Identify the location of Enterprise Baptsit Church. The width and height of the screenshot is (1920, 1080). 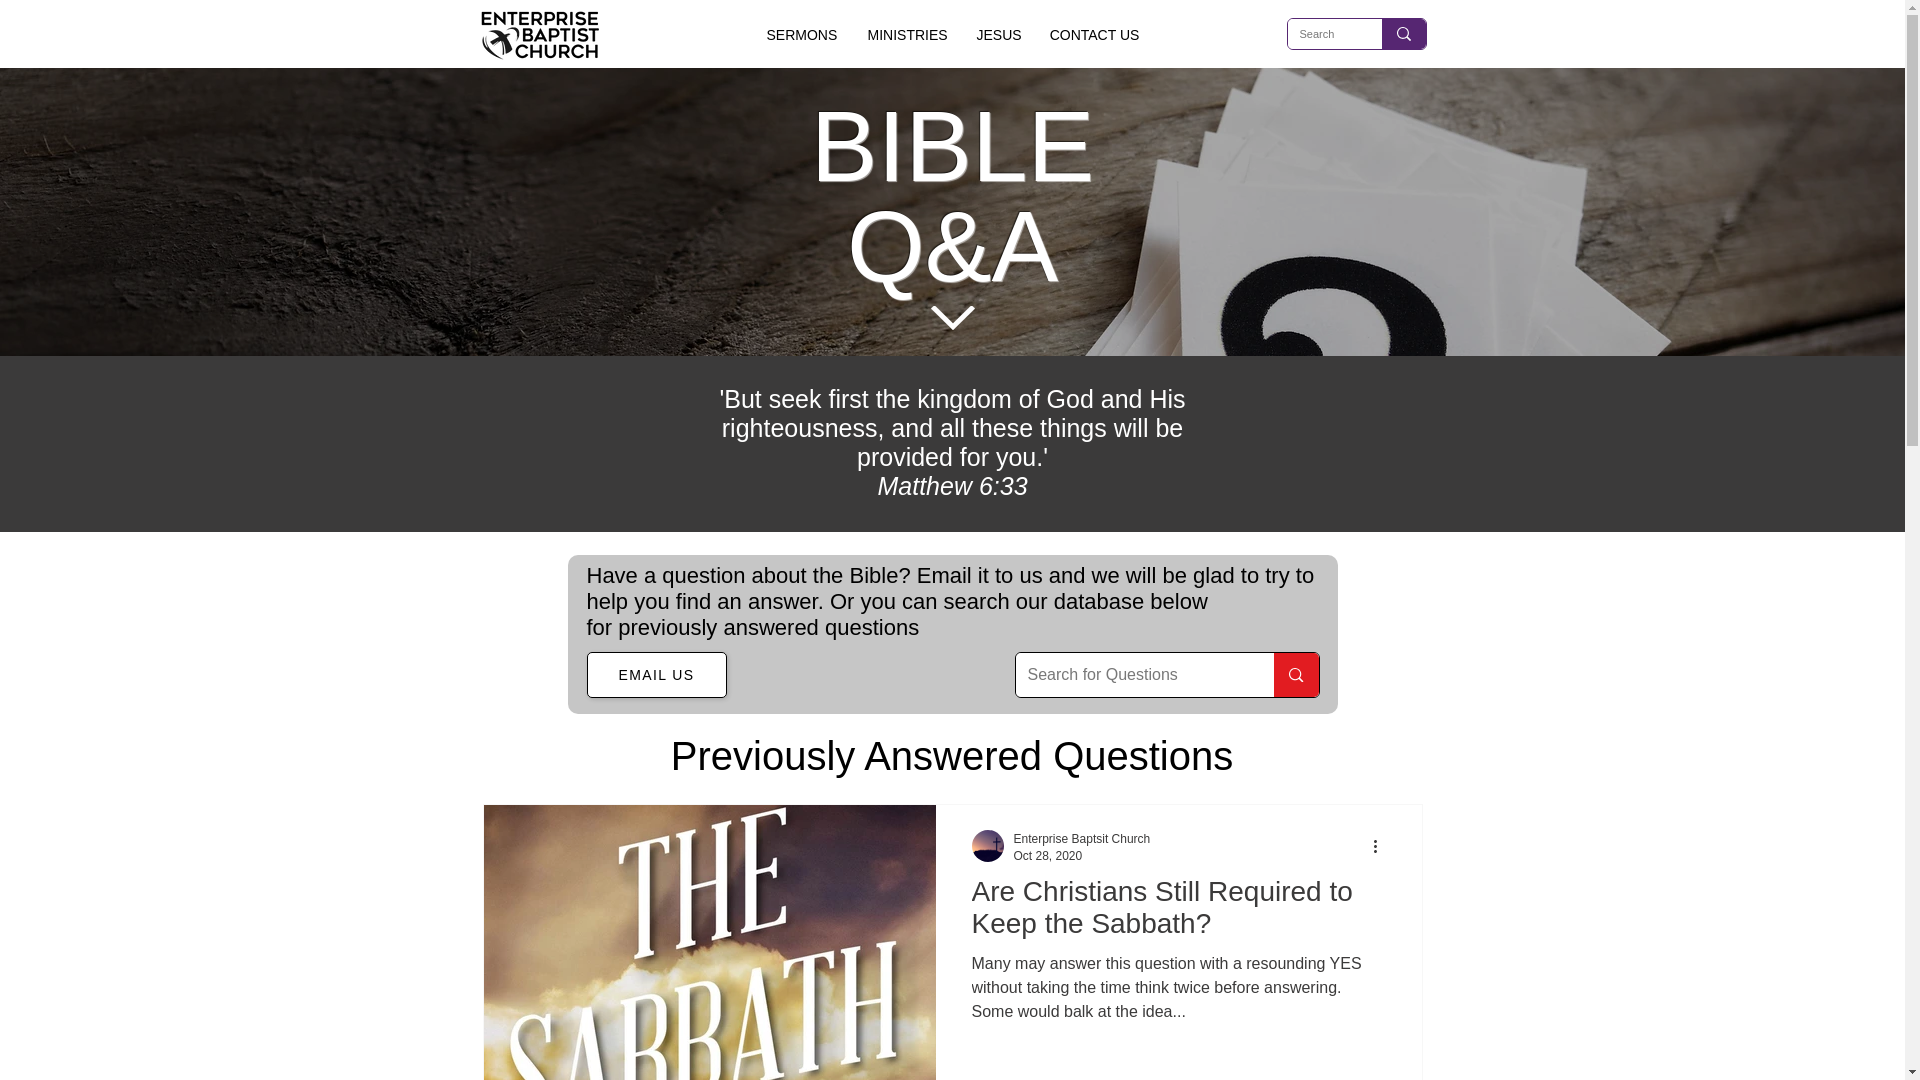
(1082, 838).